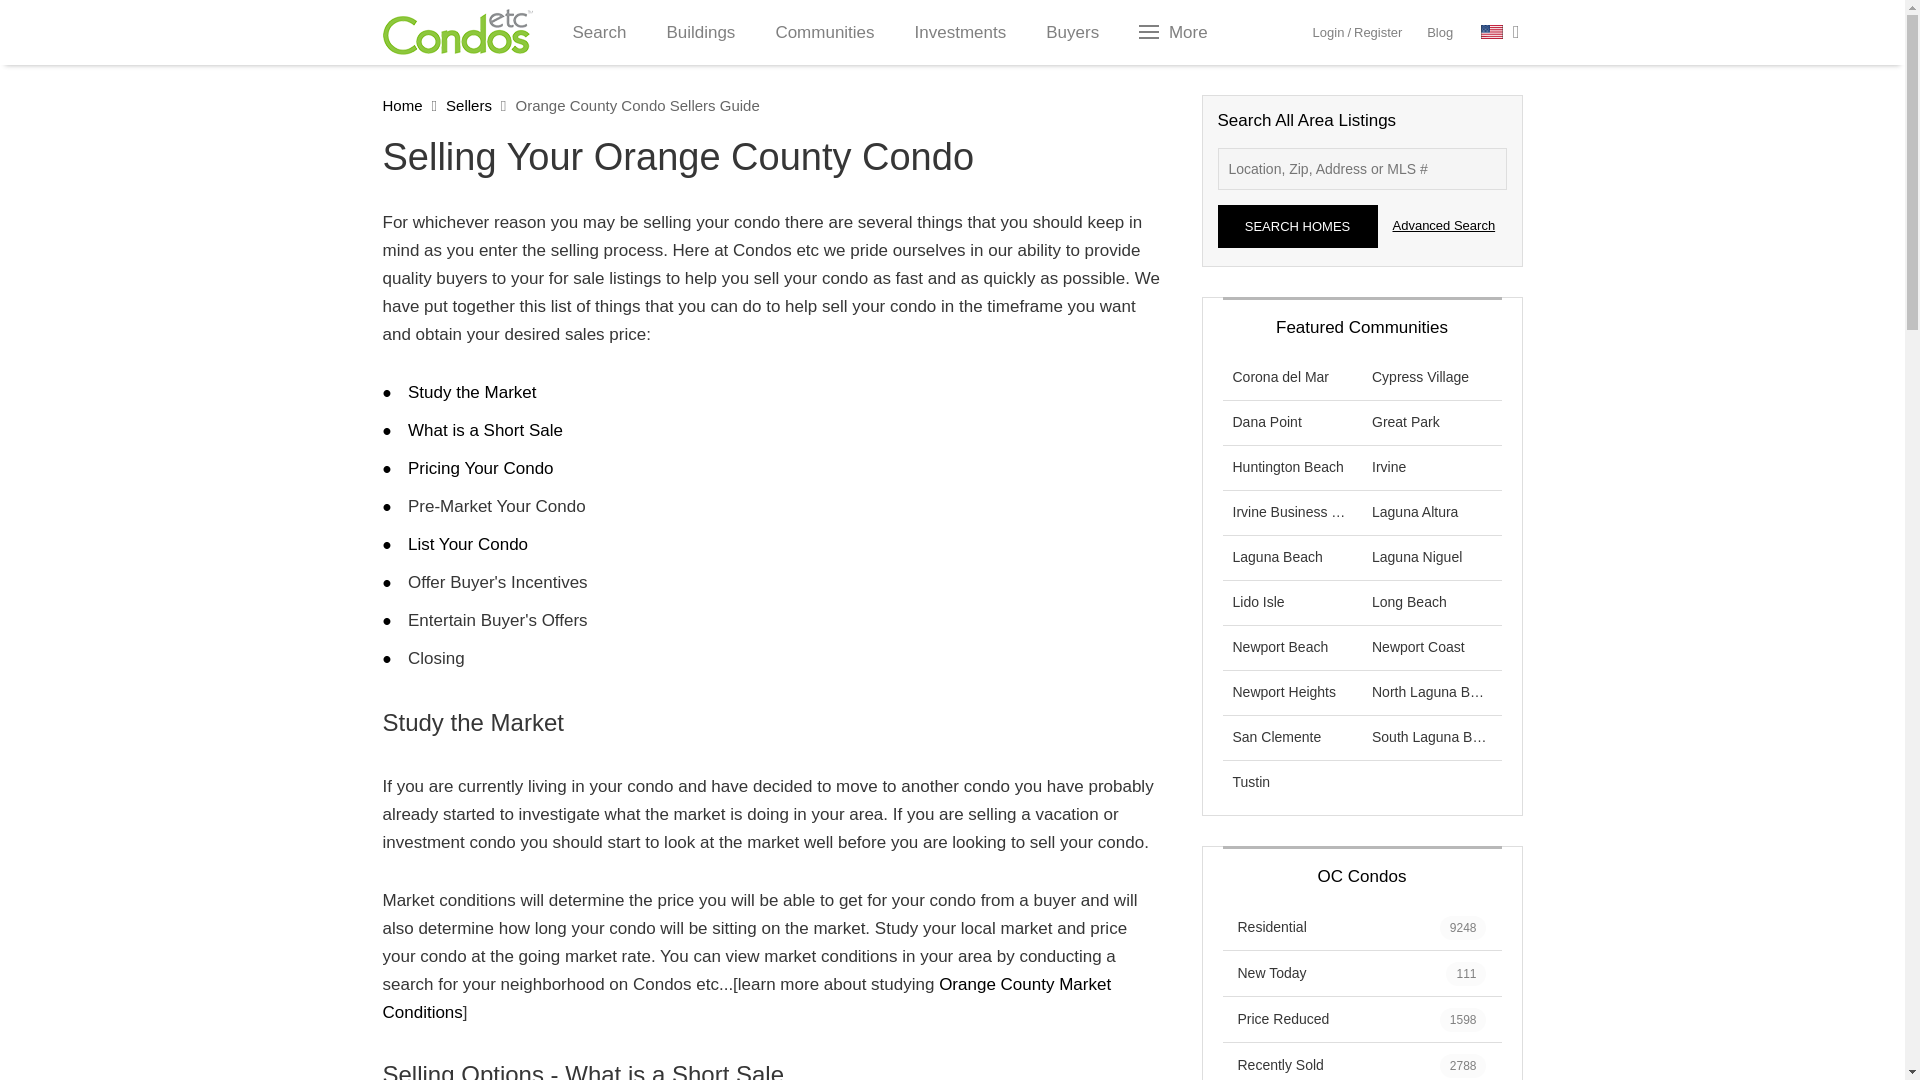 The image size is (1920, 1080). What do you see at coordinates (1176, 32) in the screenshot?
I see `More` at bounding box center [1176, 32].